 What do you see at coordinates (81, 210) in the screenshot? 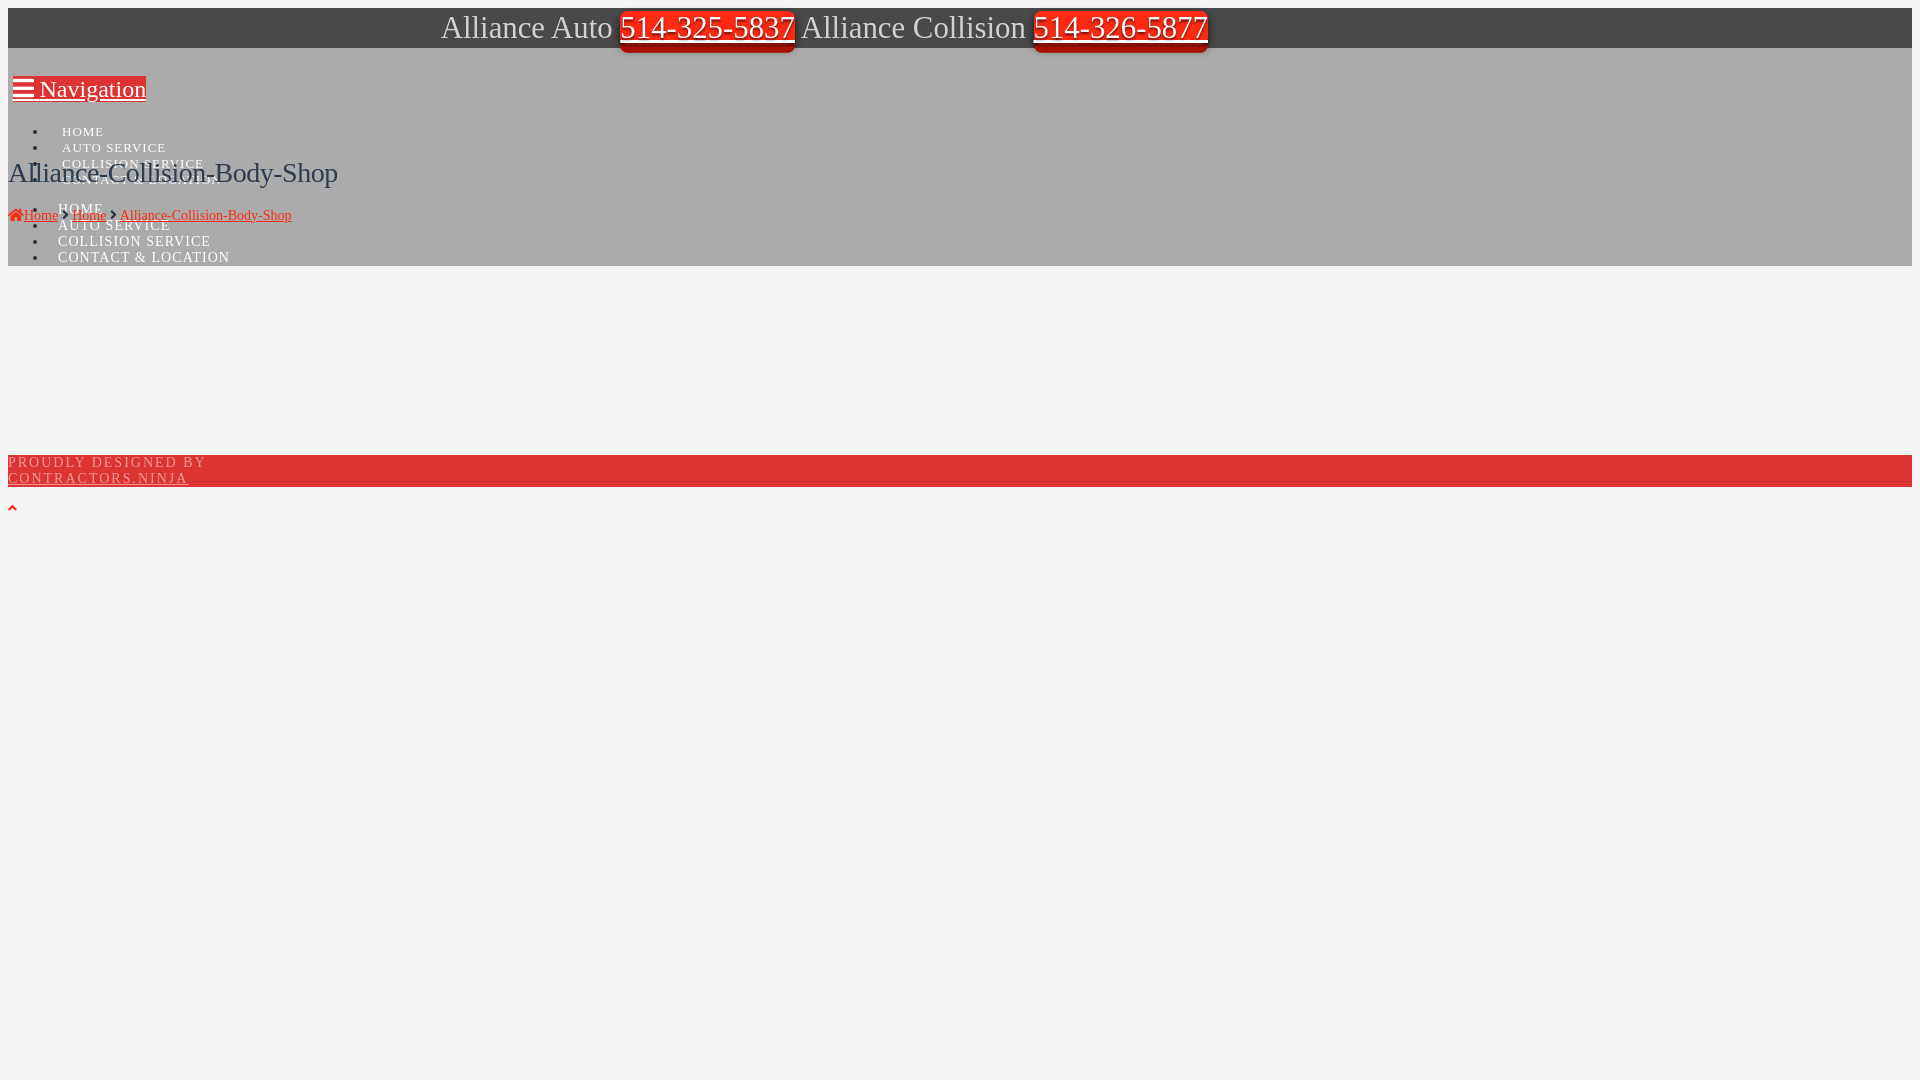
I see `HOME` at bounding box center [81, 210].